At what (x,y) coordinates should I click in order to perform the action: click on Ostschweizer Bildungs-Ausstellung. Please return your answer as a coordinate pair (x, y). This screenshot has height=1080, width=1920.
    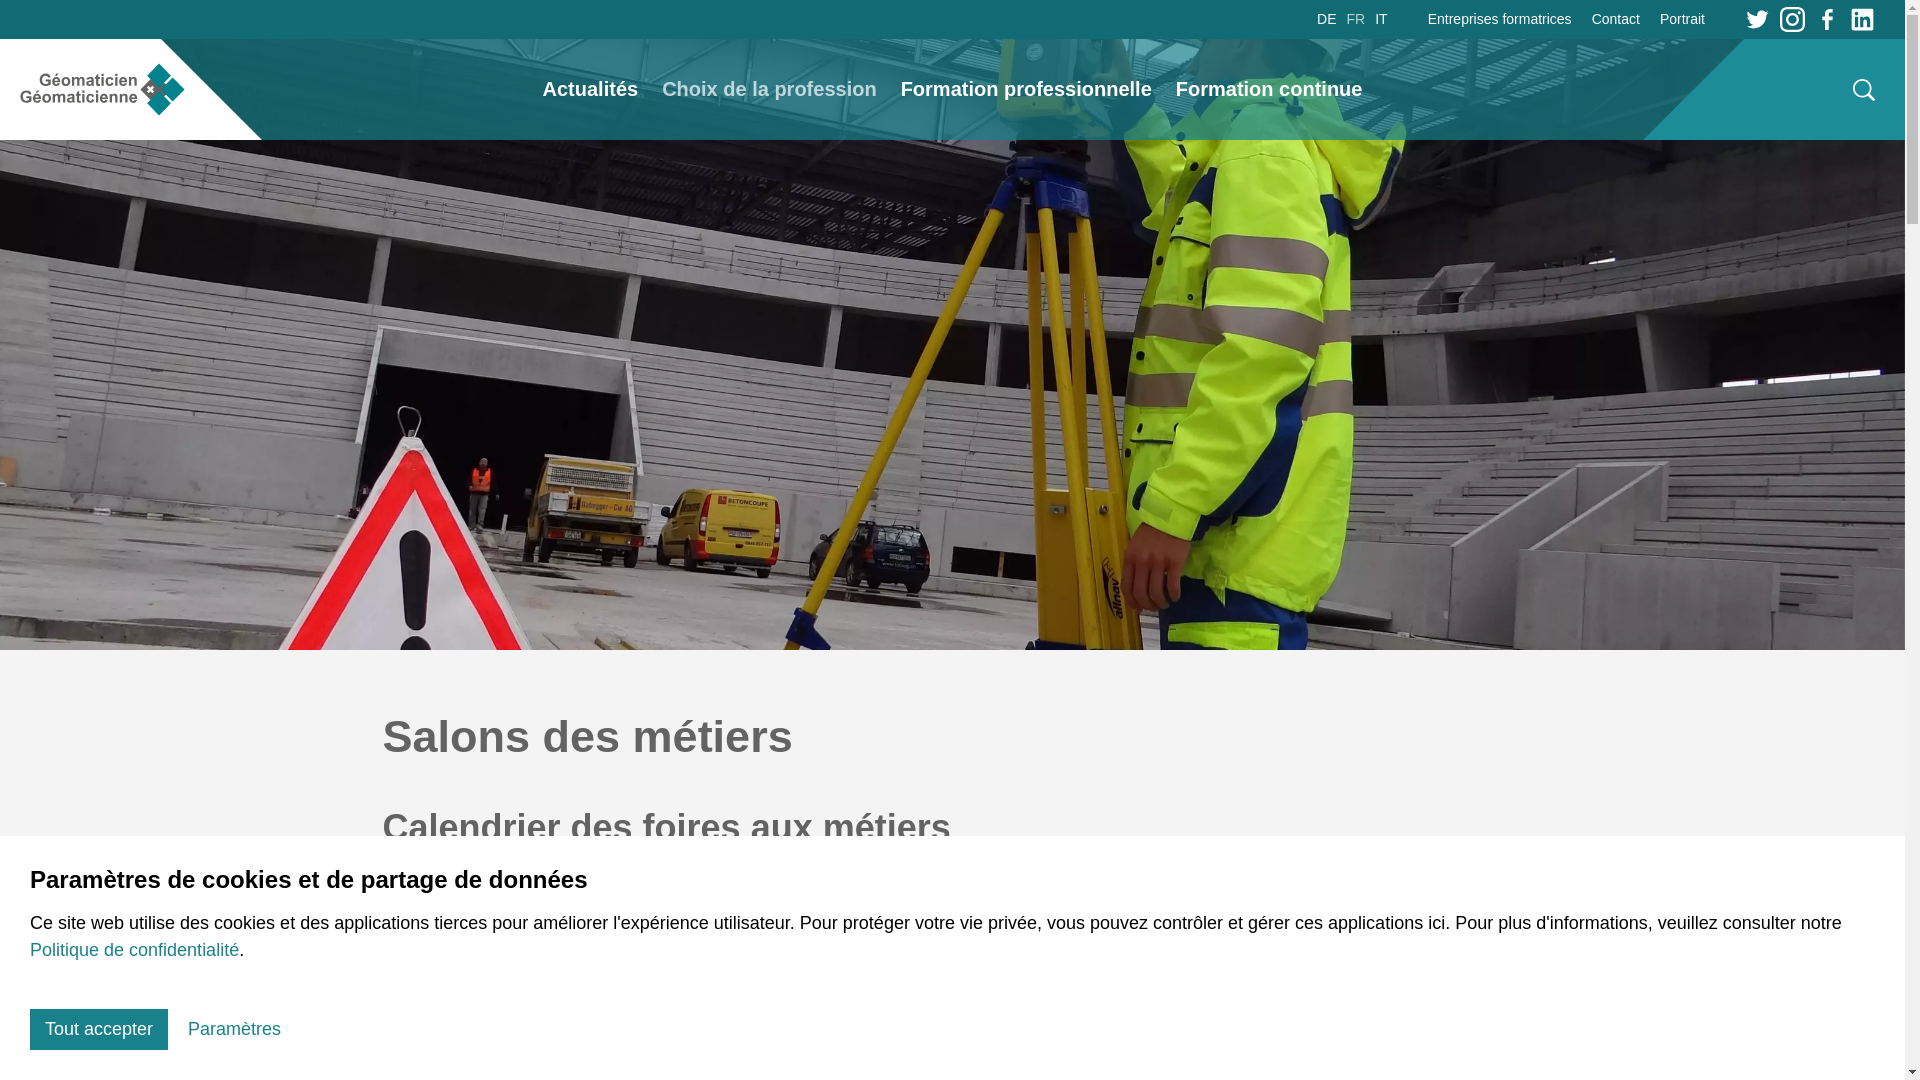
    Looking at the image, I should click on (794, 1029).